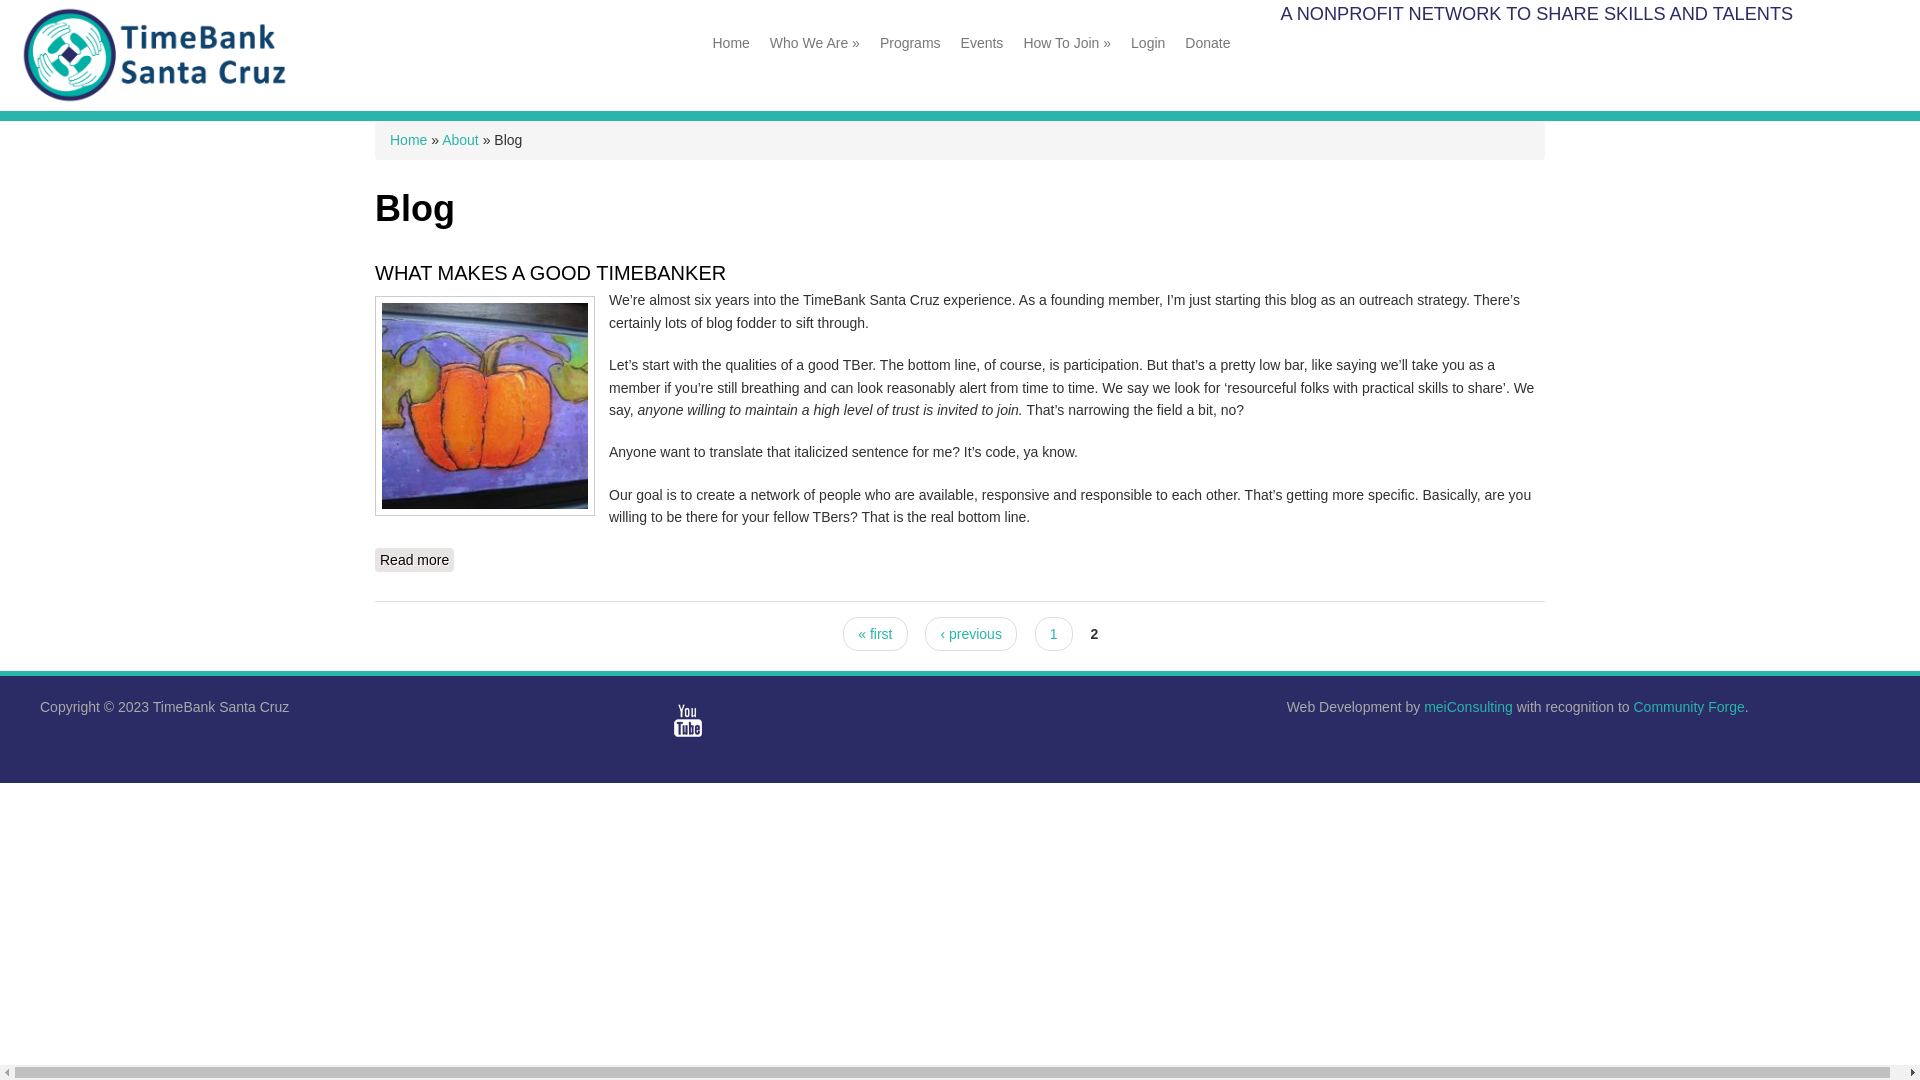 The width and height of the screenshot is (1920, 1080). What do you see at coordinates (414, 560) in the screenshot?
I see `WHAT MAKES A GOOD TIMEBANKER` at bounding box center [414, 560].